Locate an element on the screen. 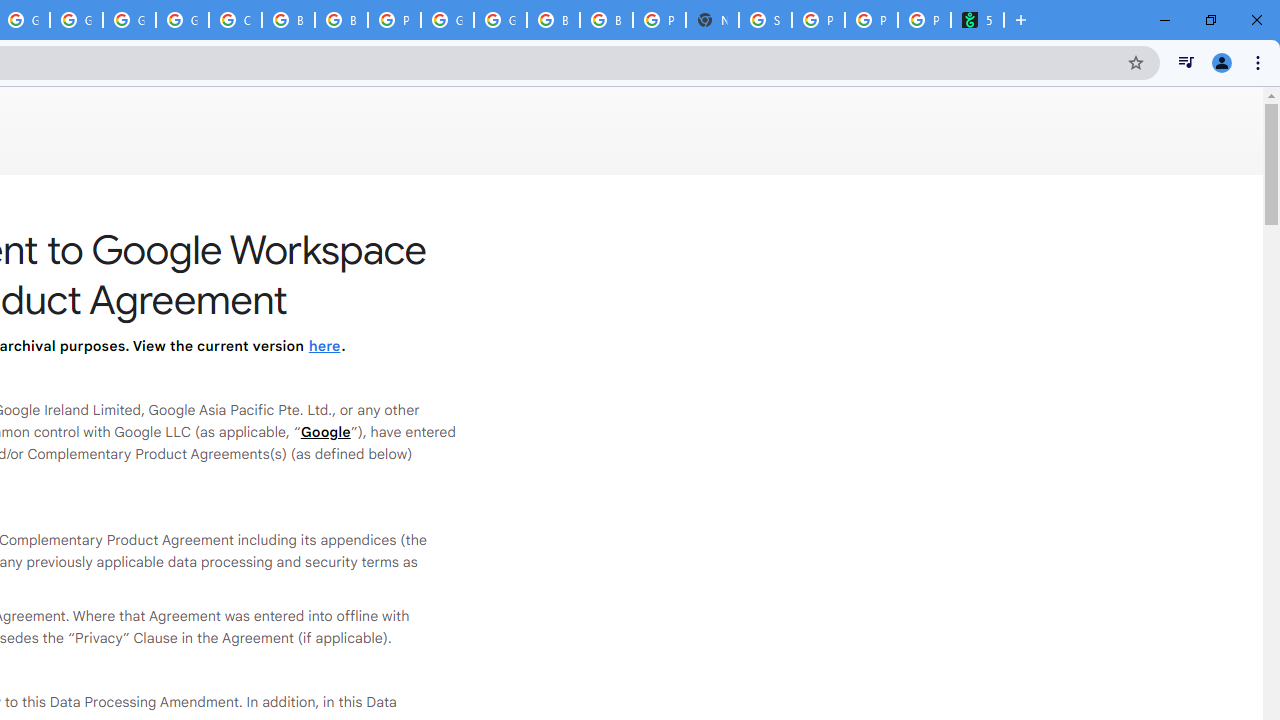 This screenshot has width=1280, height=720. Google Cloud Platform is located at coordinates (500, 20).